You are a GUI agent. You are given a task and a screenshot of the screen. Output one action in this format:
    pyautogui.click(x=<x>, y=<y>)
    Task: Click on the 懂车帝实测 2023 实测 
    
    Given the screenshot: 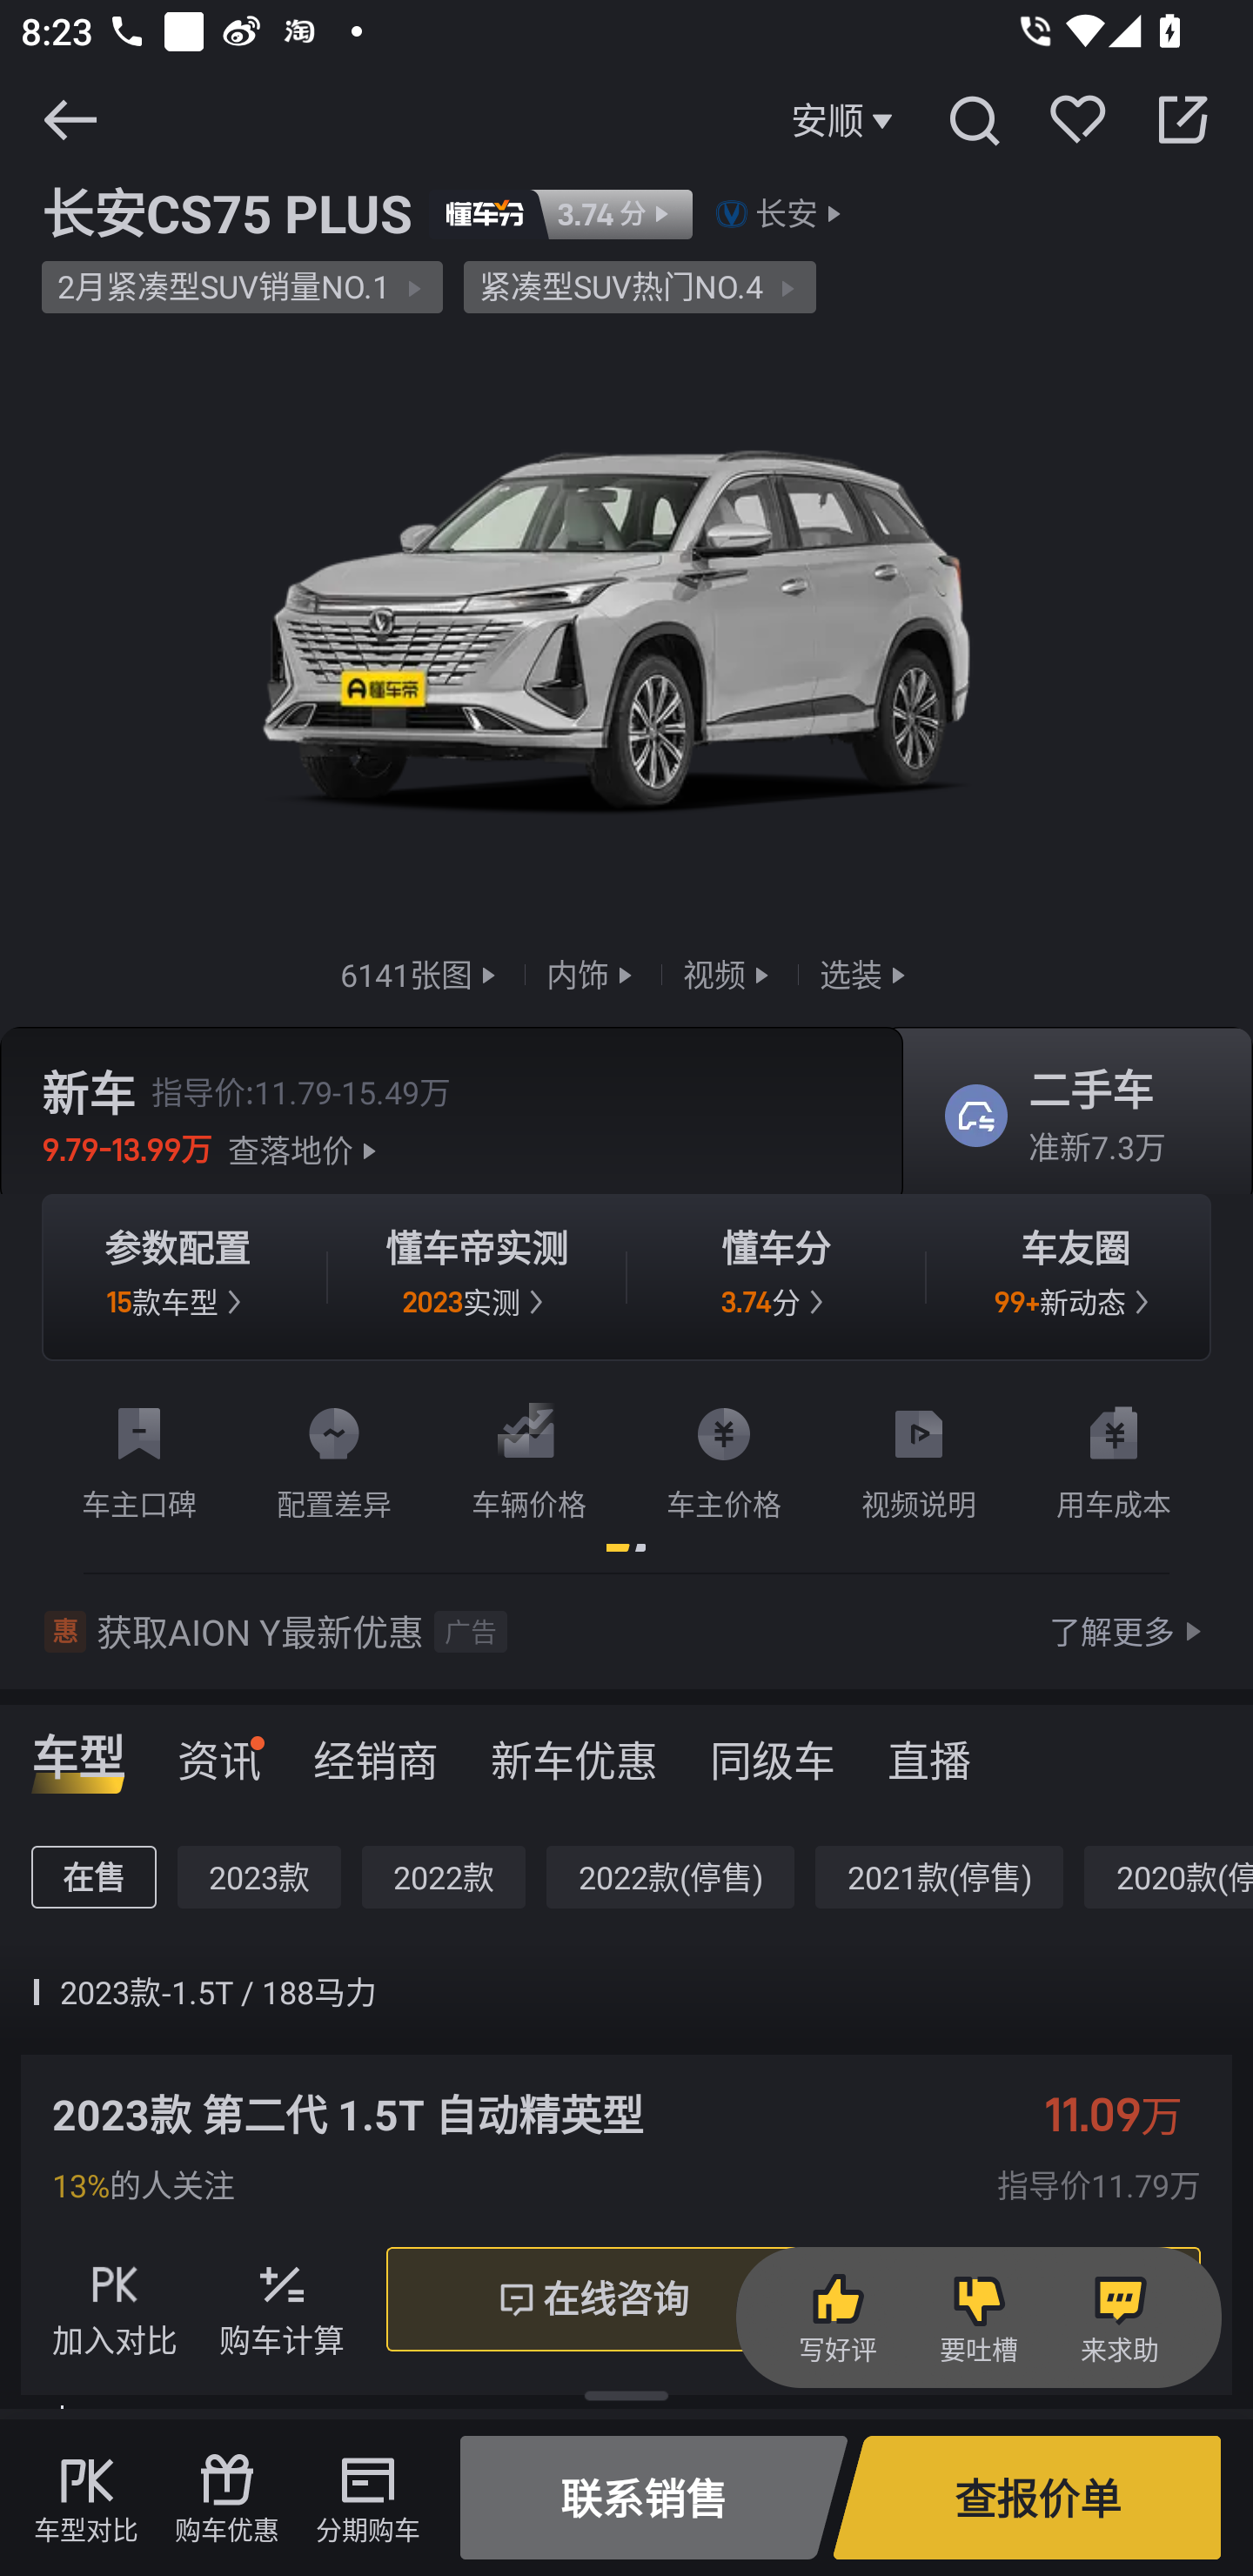 What is the action you would take?
    pyautogui.click(x=477, y=1278)
    